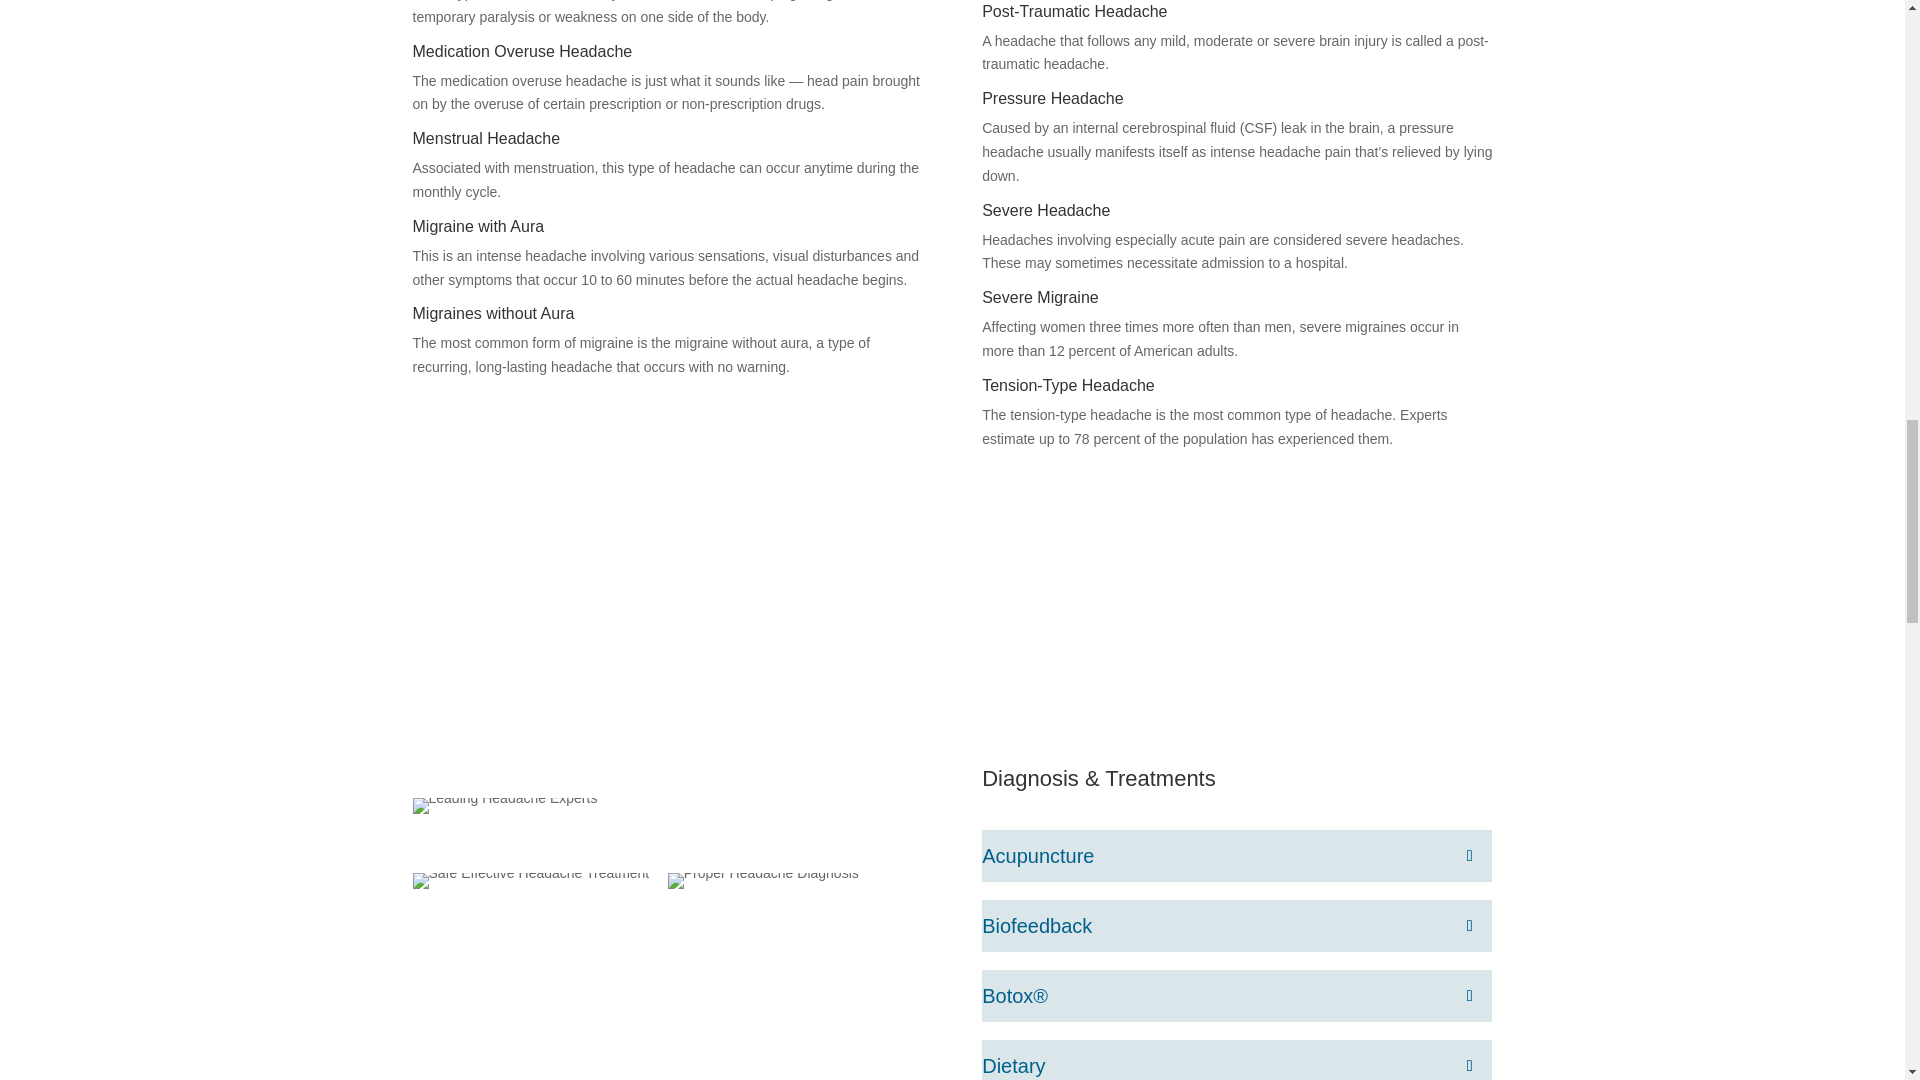  I want to click on Safe Effective Headache Treatment, so click(530, 873).